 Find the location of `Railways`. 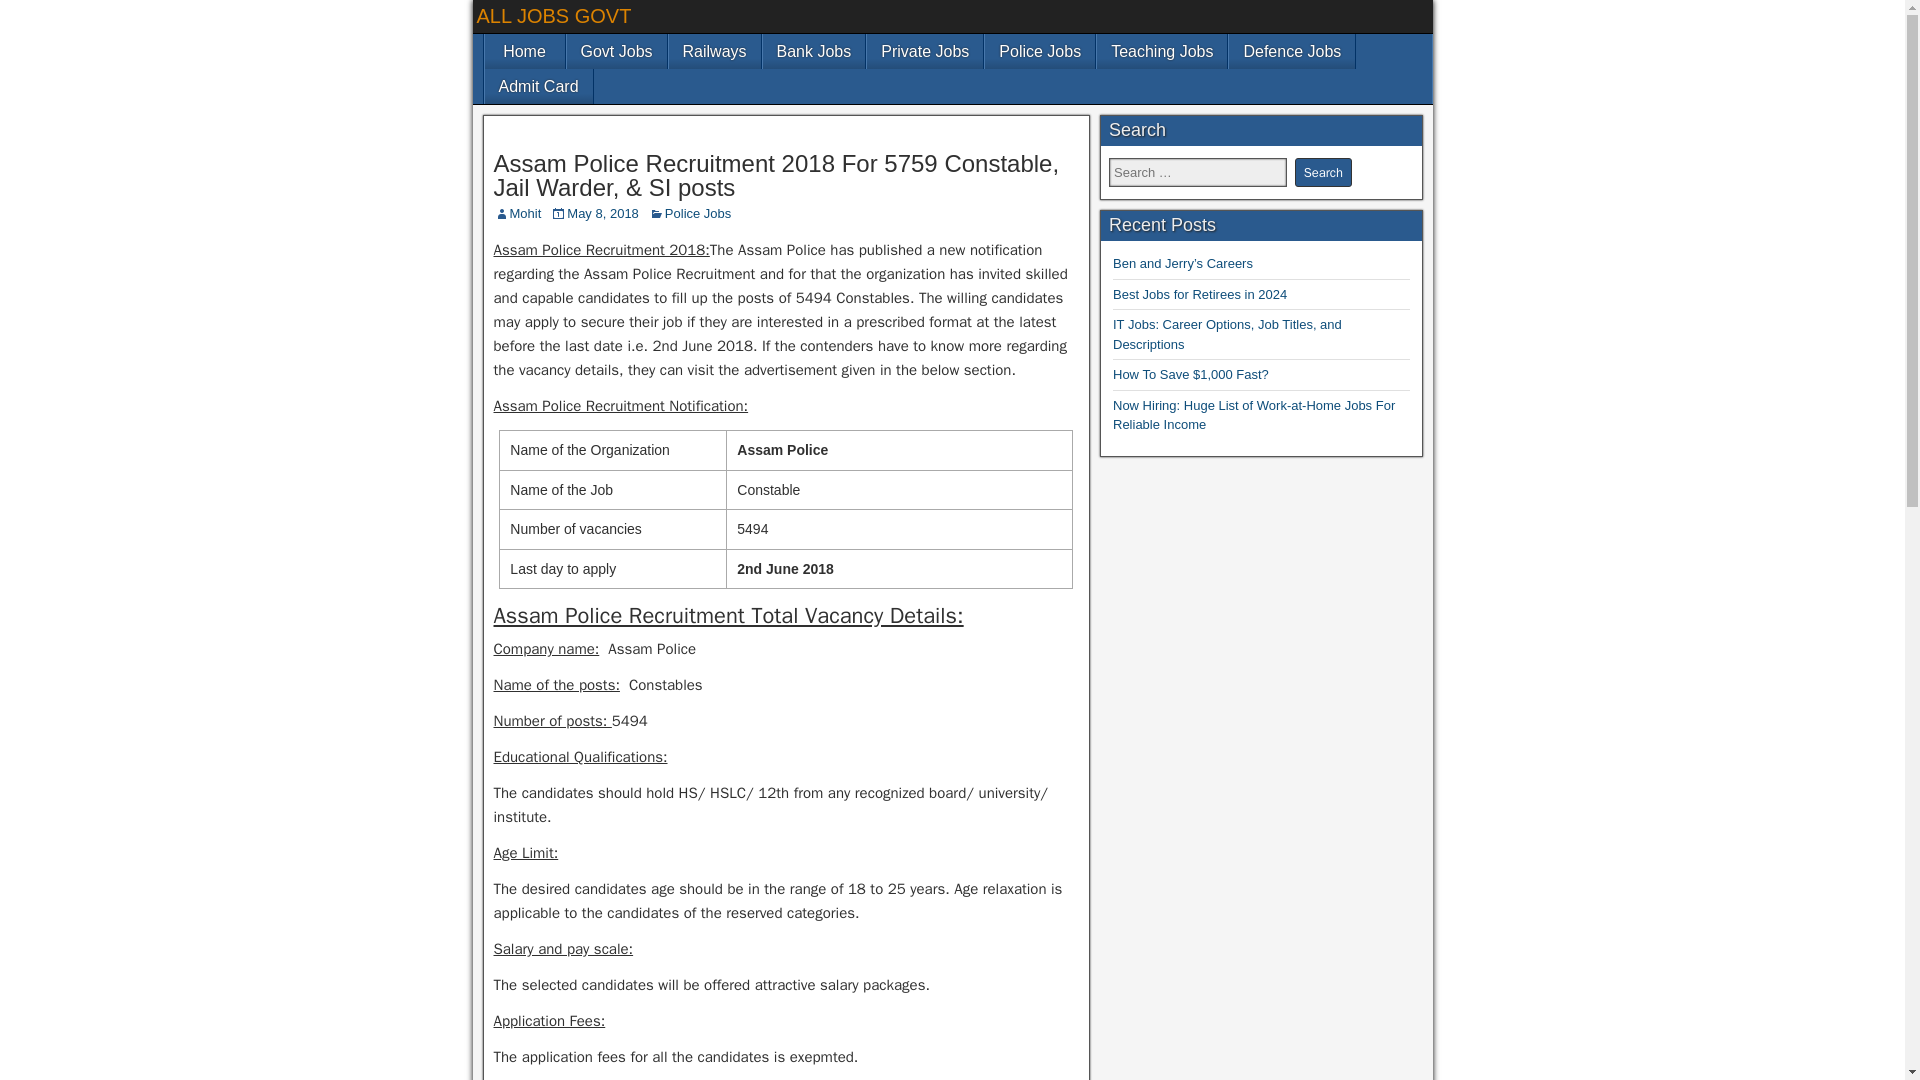

Railways is located at coordinates (714, 51).